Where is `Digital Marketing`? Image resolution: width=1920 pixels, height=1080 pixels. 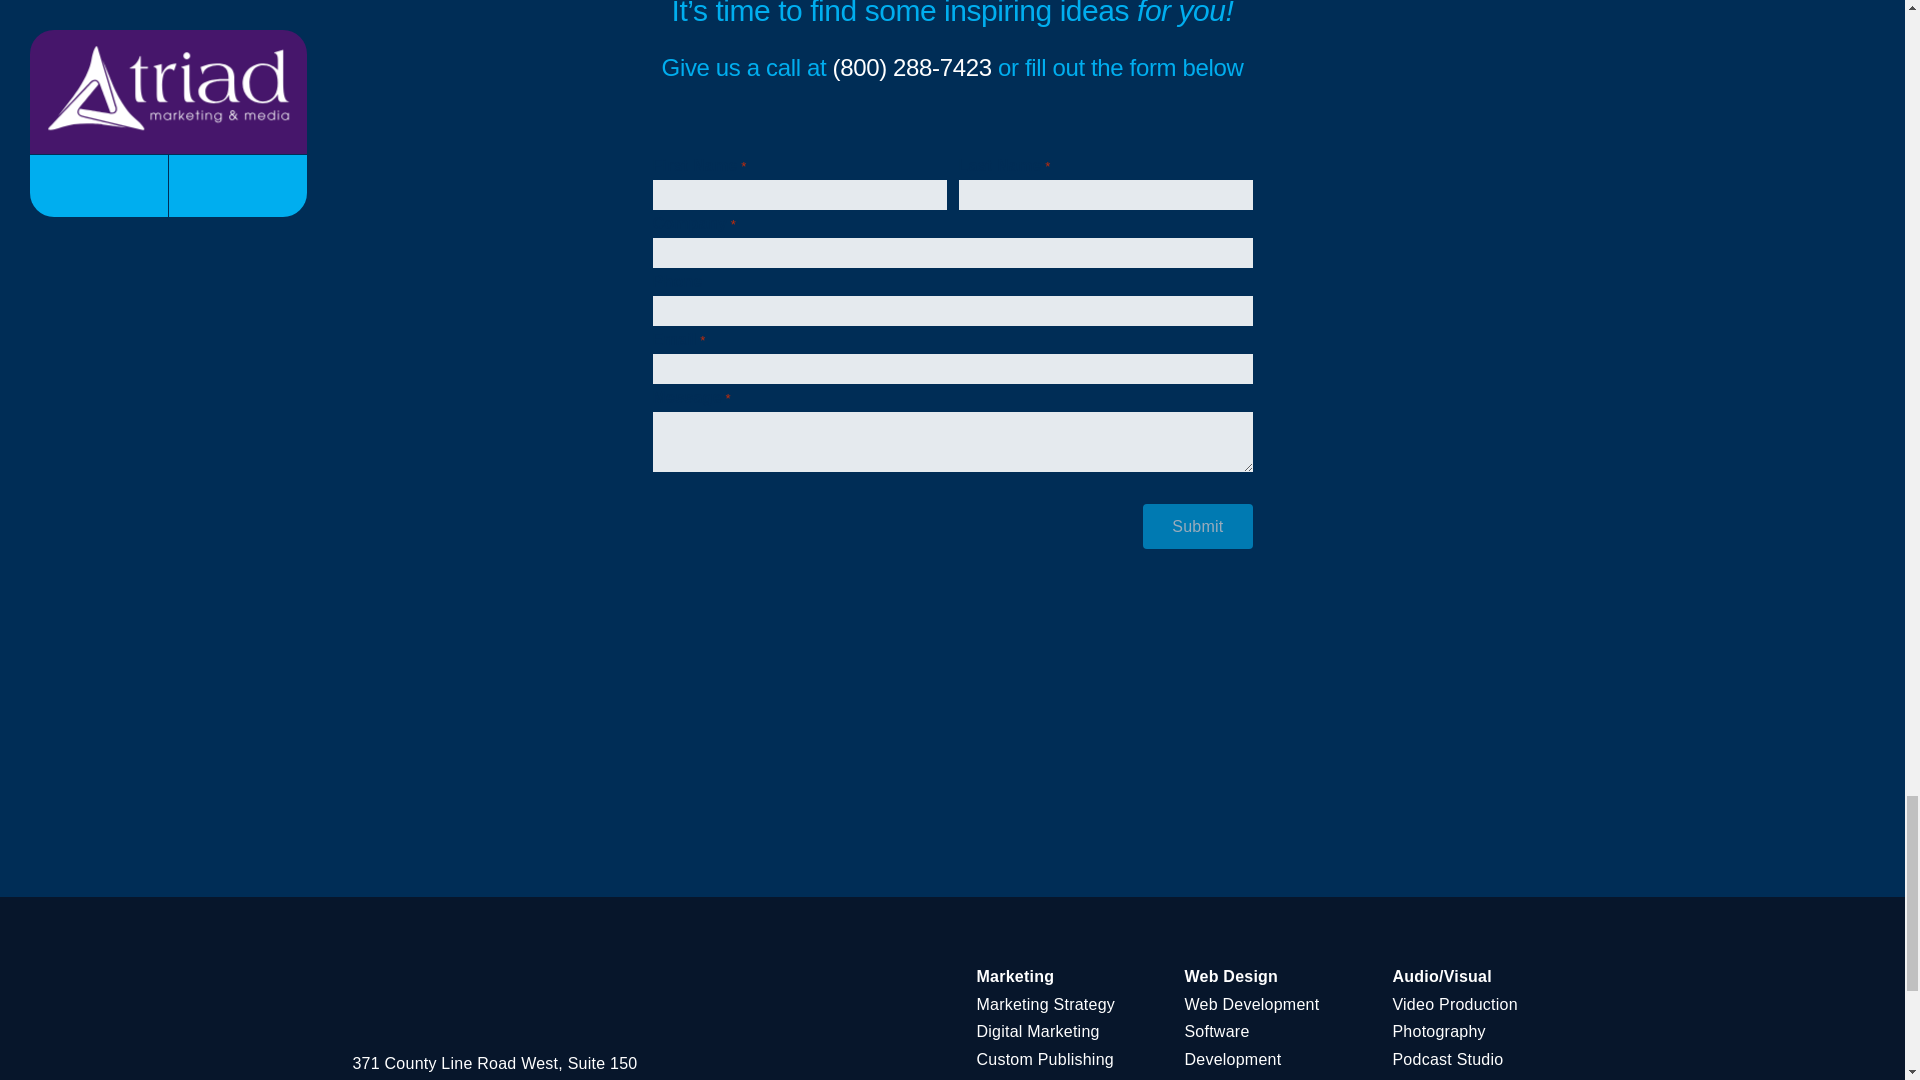 Digital Marketing is located at coordinates (1036, 1031).